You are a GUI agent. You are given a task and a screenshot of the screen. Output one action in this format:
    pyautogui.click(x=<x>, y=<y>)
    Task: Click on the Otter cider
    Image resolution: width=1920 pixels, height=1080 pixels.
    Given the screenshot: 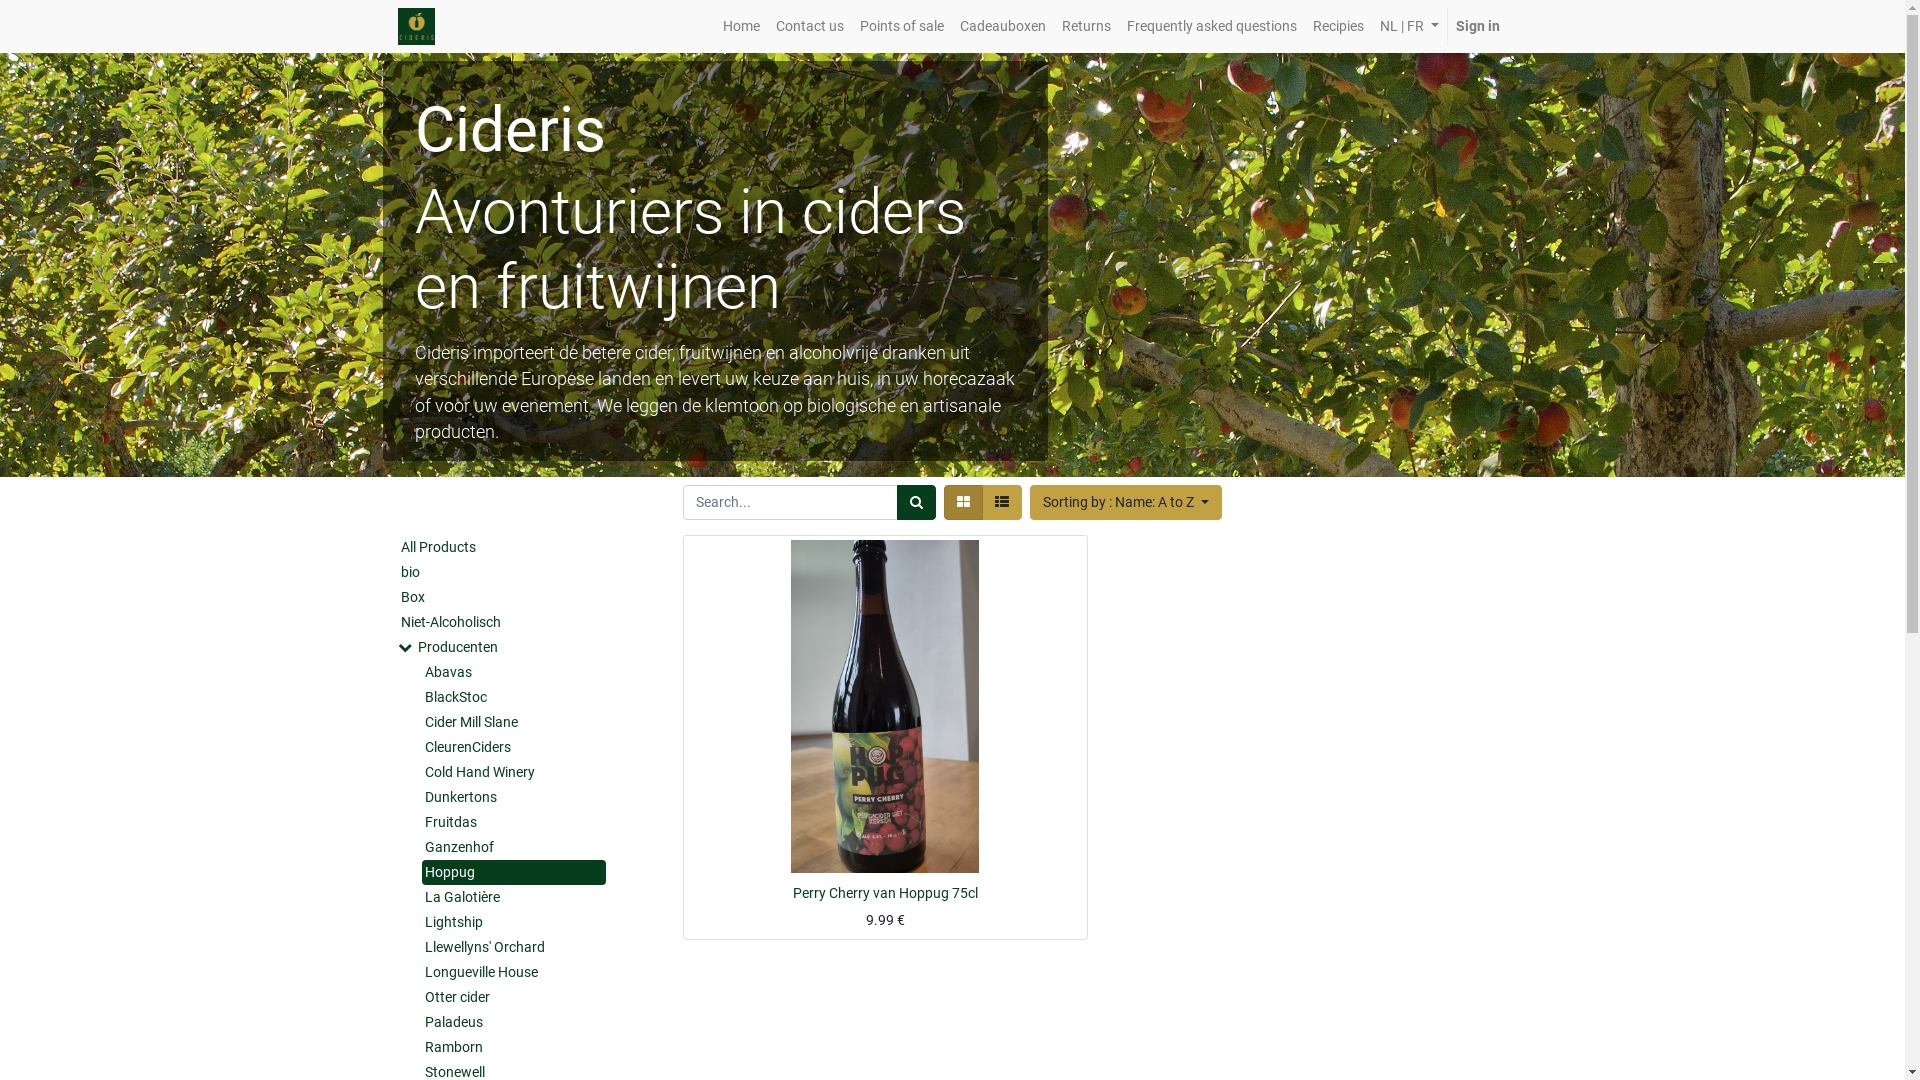 What is the action you would take?
    pyautogui.click(x=514, y=998)
    